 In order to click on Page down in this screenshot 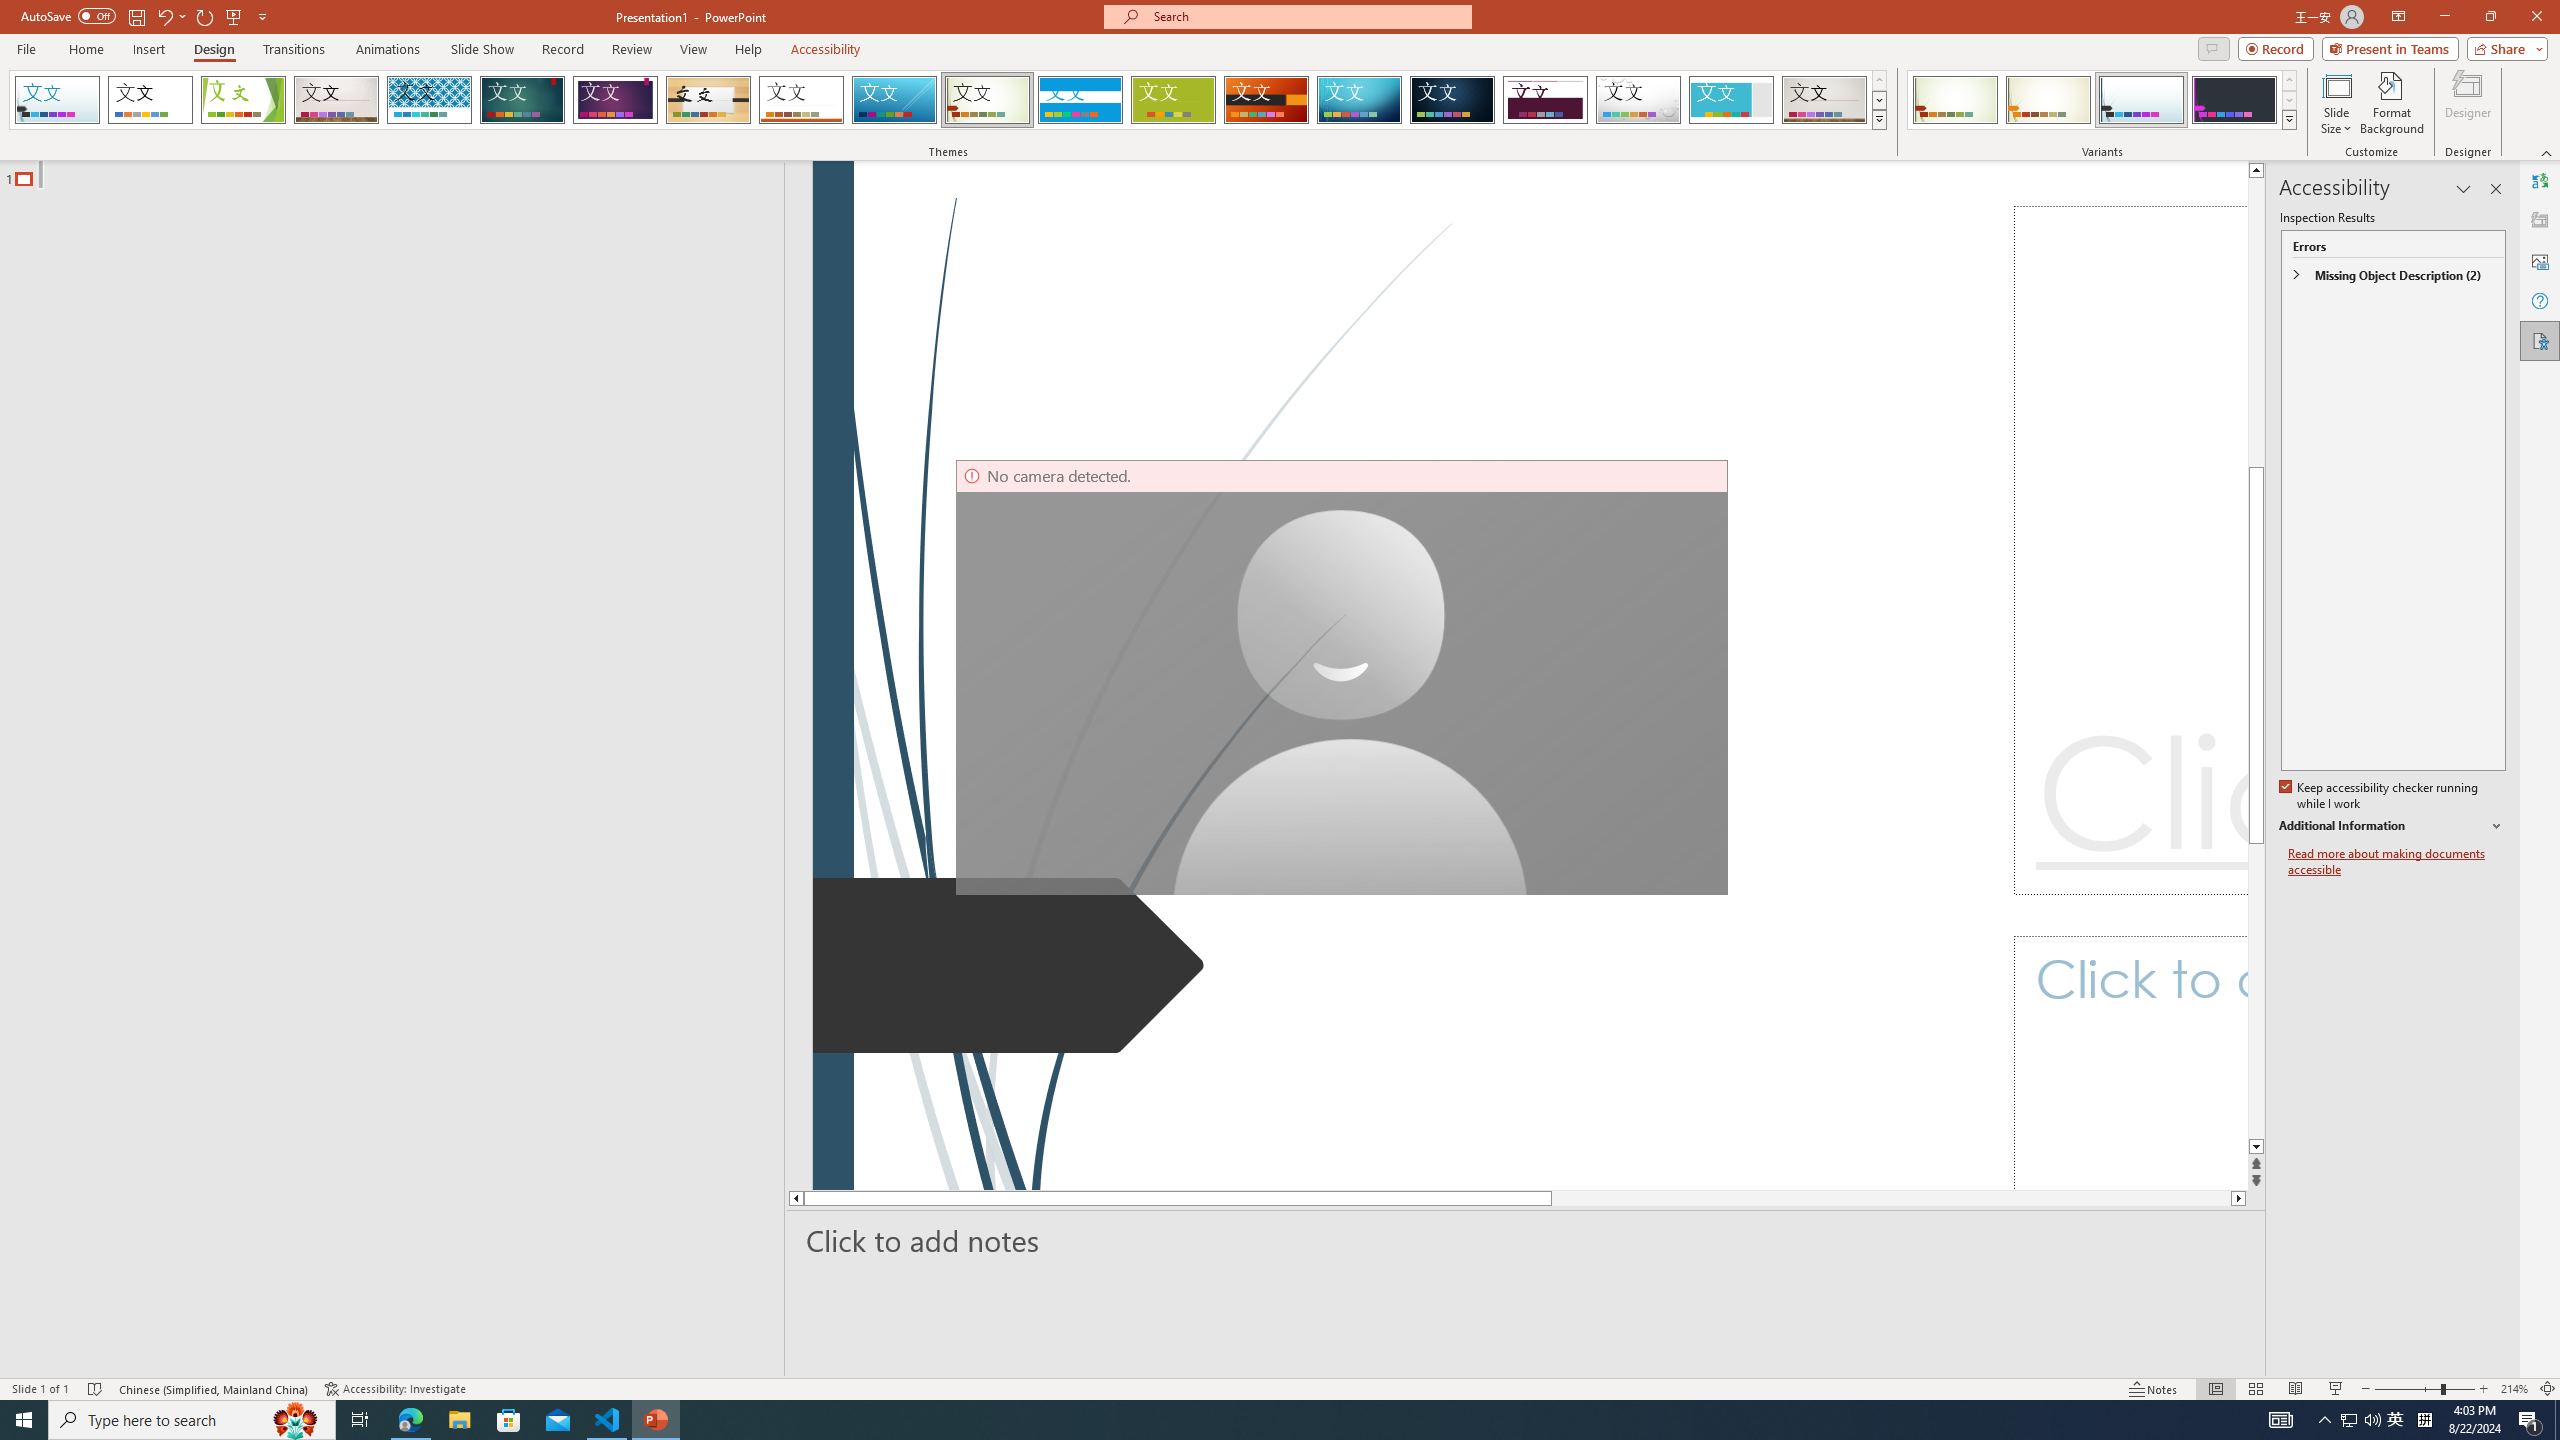, I will do `click(1850, 1198)`.